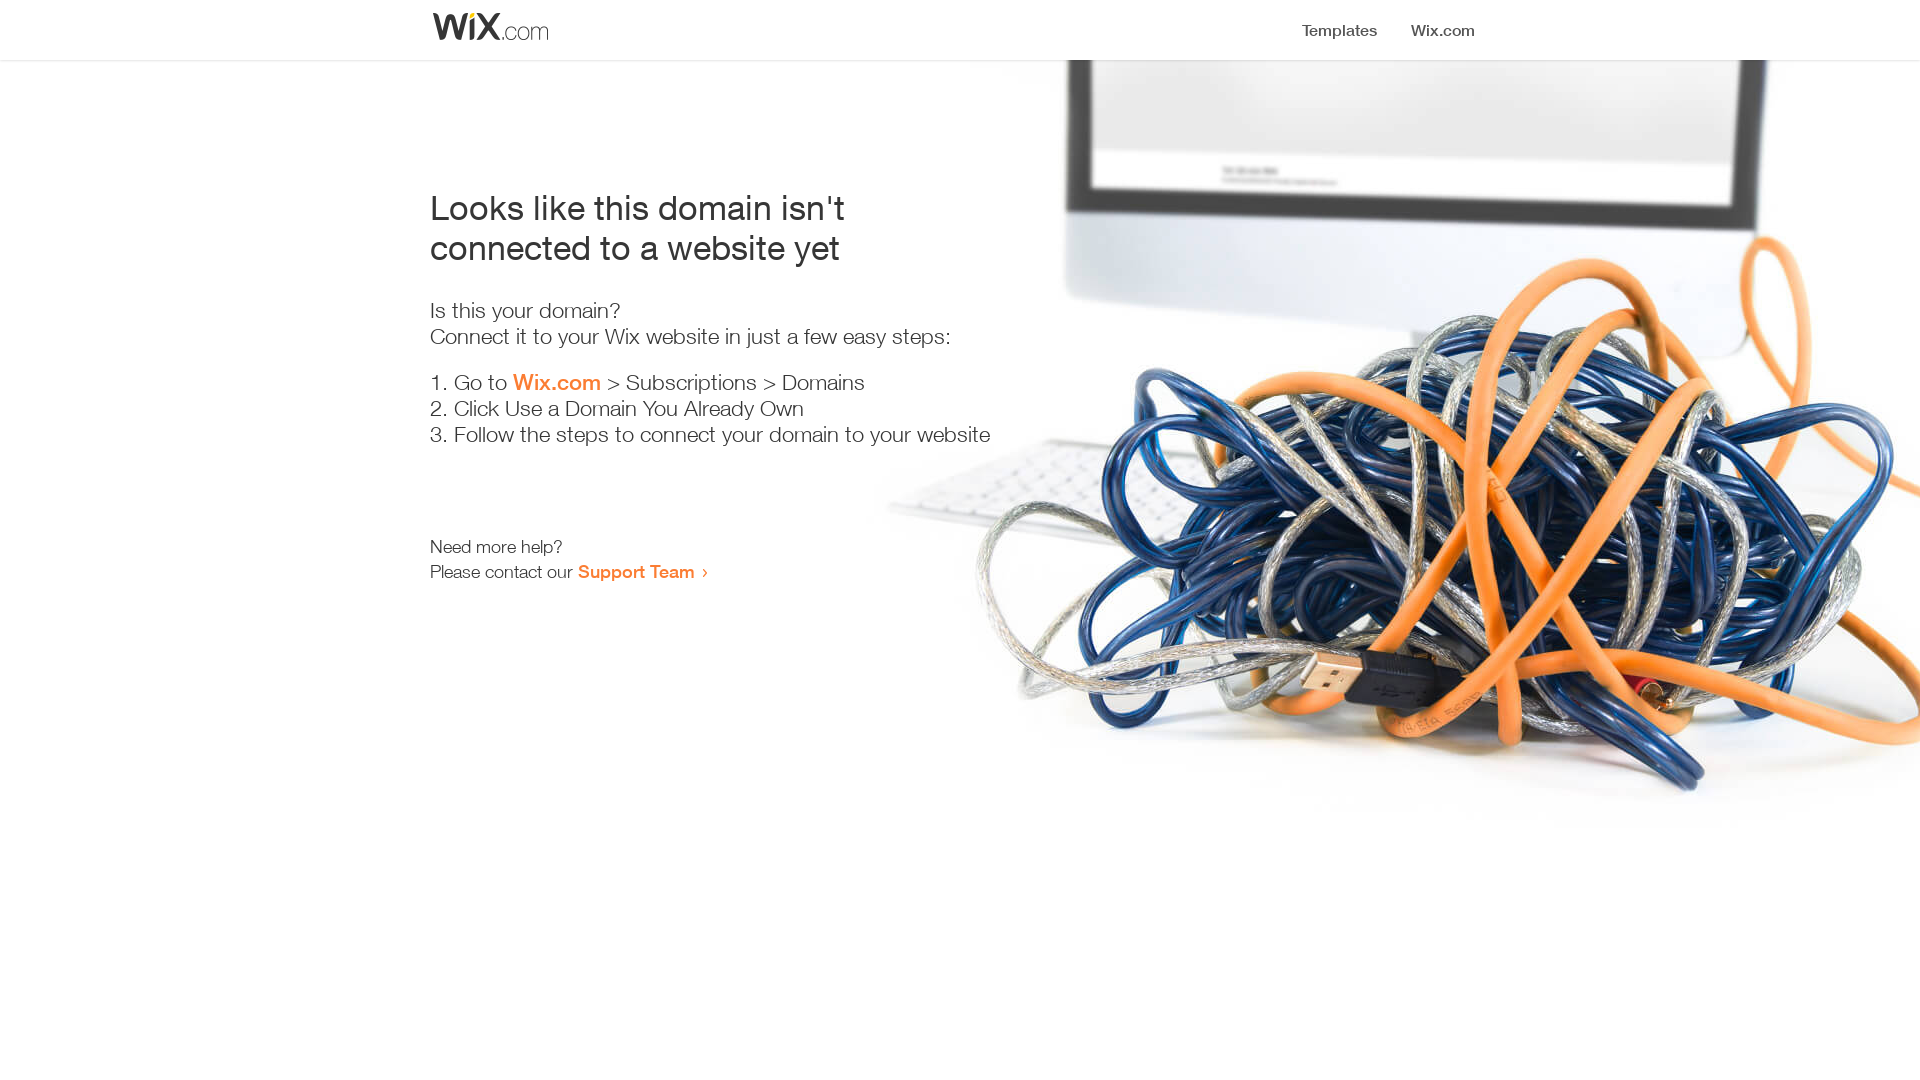 The image size is (1920, 1080). What do you see at coordinates (636, 571) in the screenshot?
I see `Support Team` at bounding box center [636, 571].